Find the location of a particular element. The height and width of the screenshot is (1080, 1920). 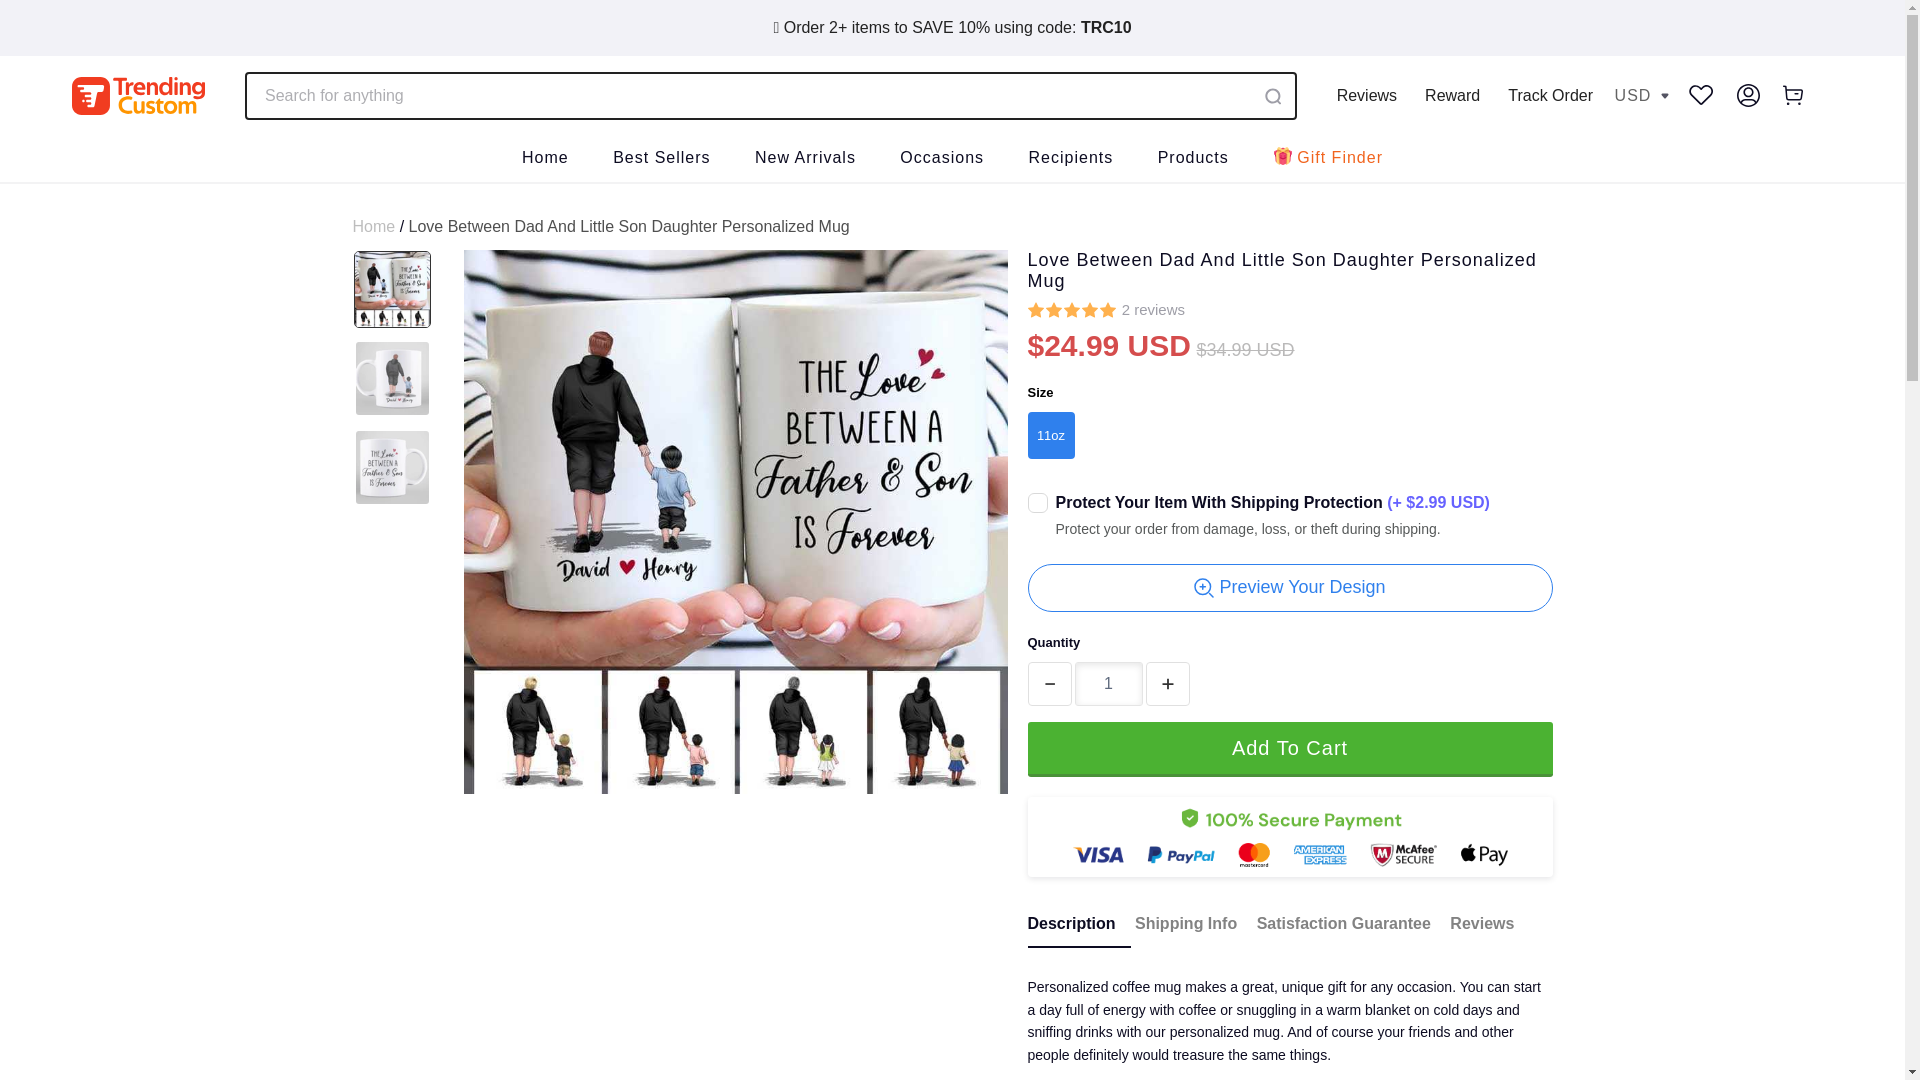

Recipients is located at coordinates (1071, 159).